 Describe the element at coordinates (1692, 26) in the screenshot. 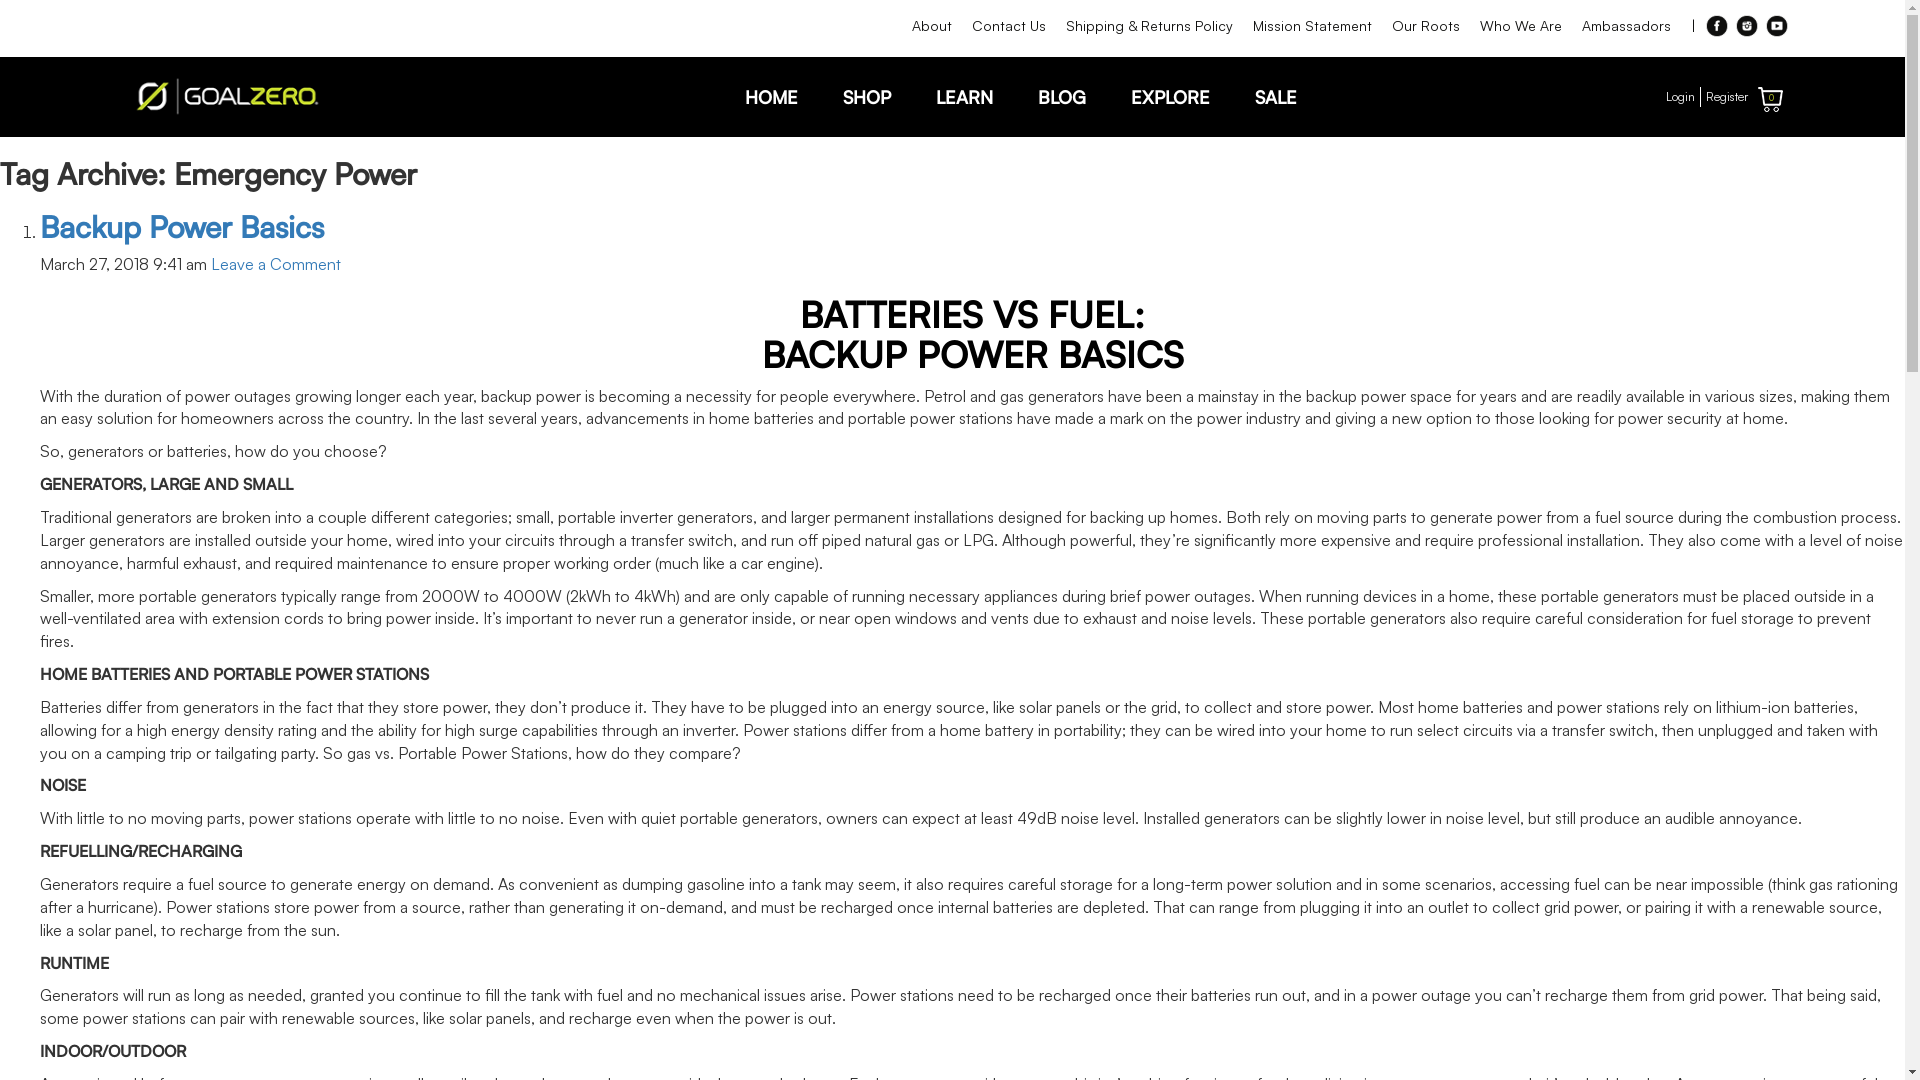

I see `|` at that location.